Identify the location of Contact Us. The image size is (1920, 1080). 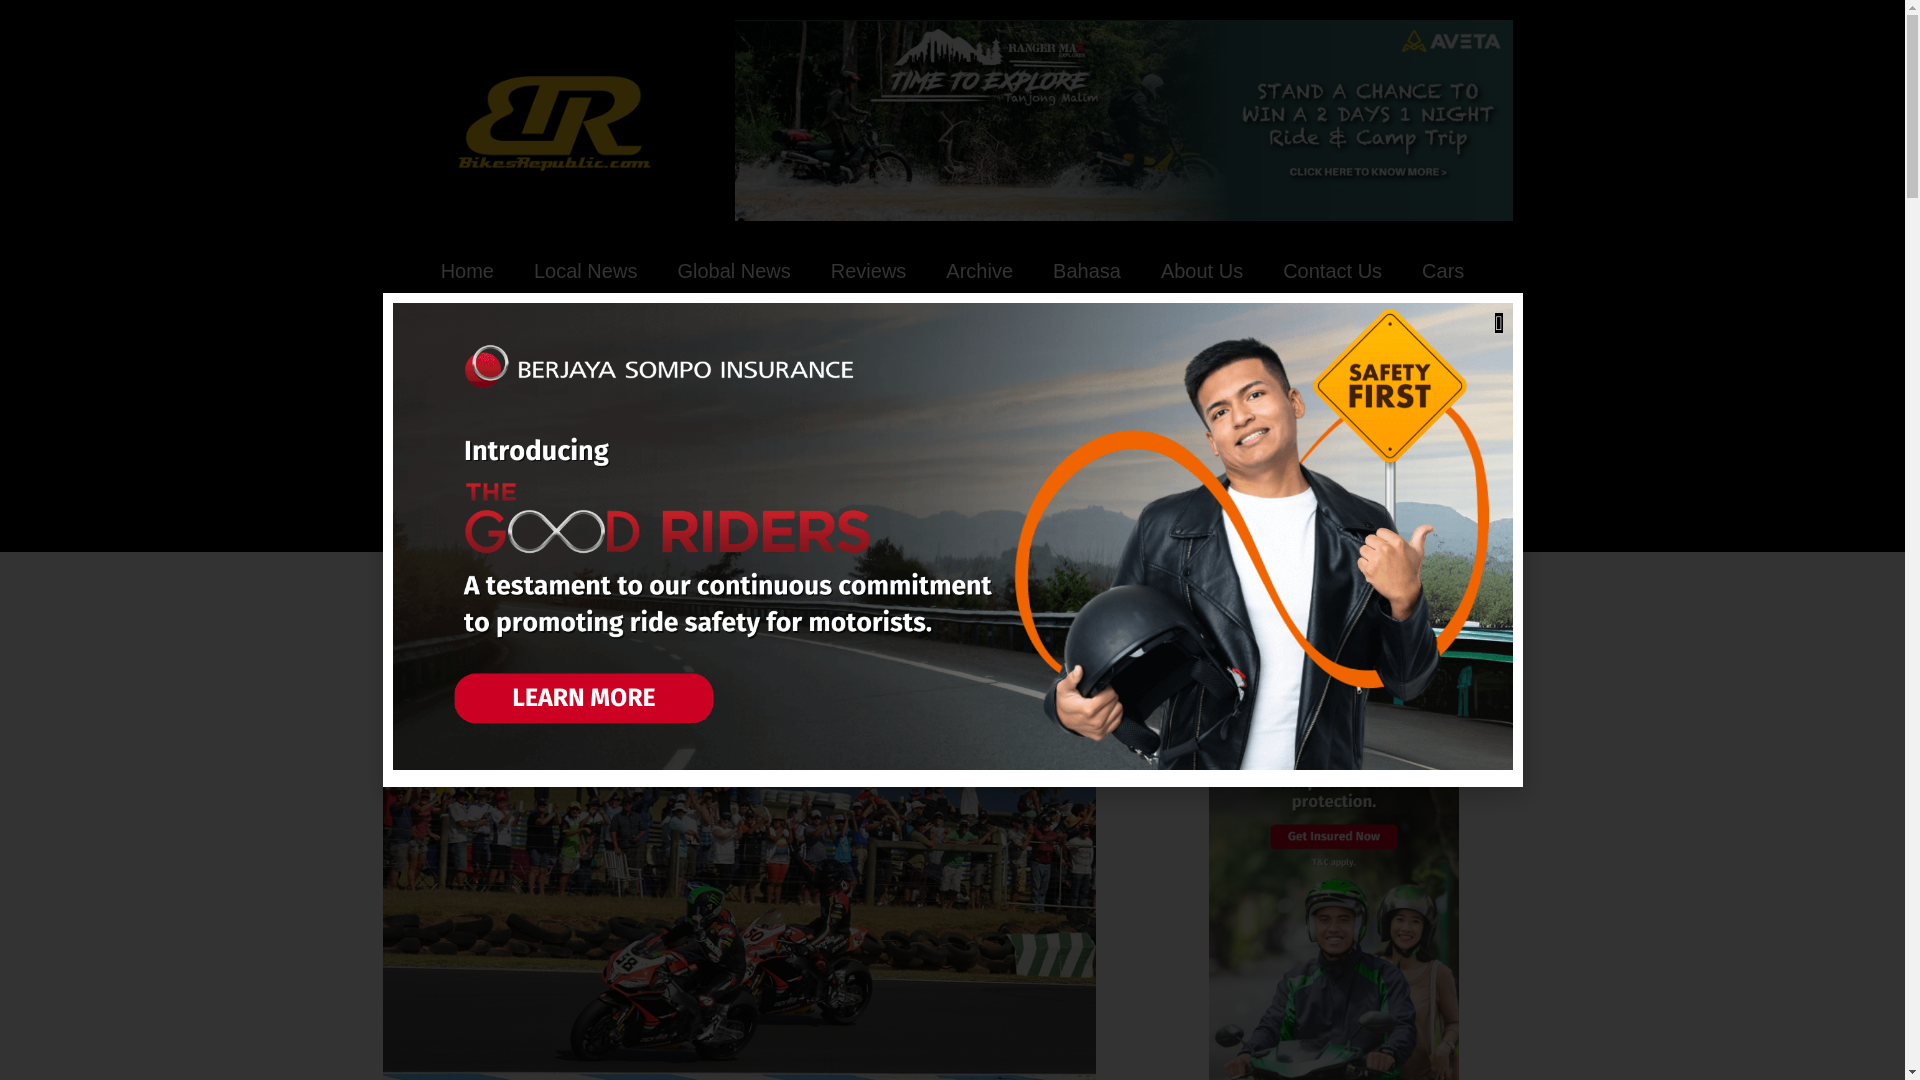
(1332, 270).